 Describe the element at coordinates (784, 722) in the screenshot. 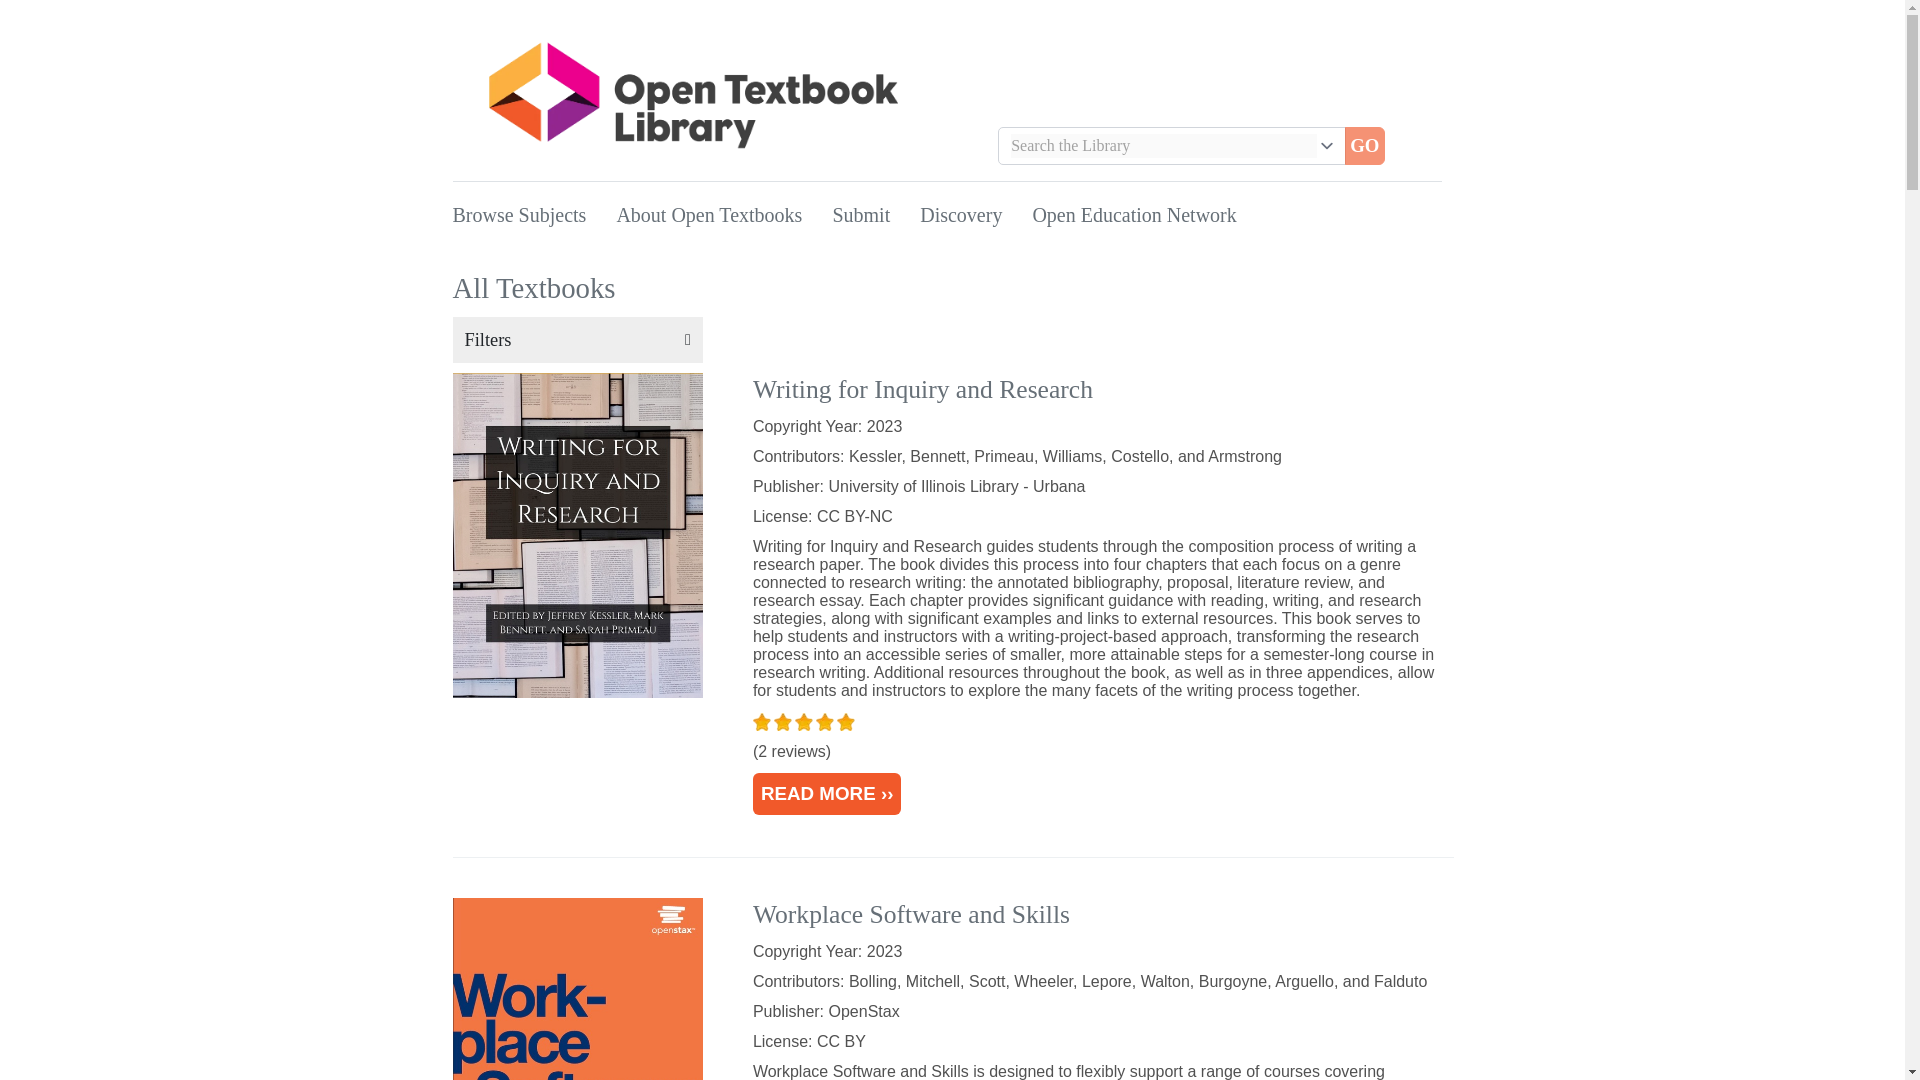

I see `whole star` at that location.